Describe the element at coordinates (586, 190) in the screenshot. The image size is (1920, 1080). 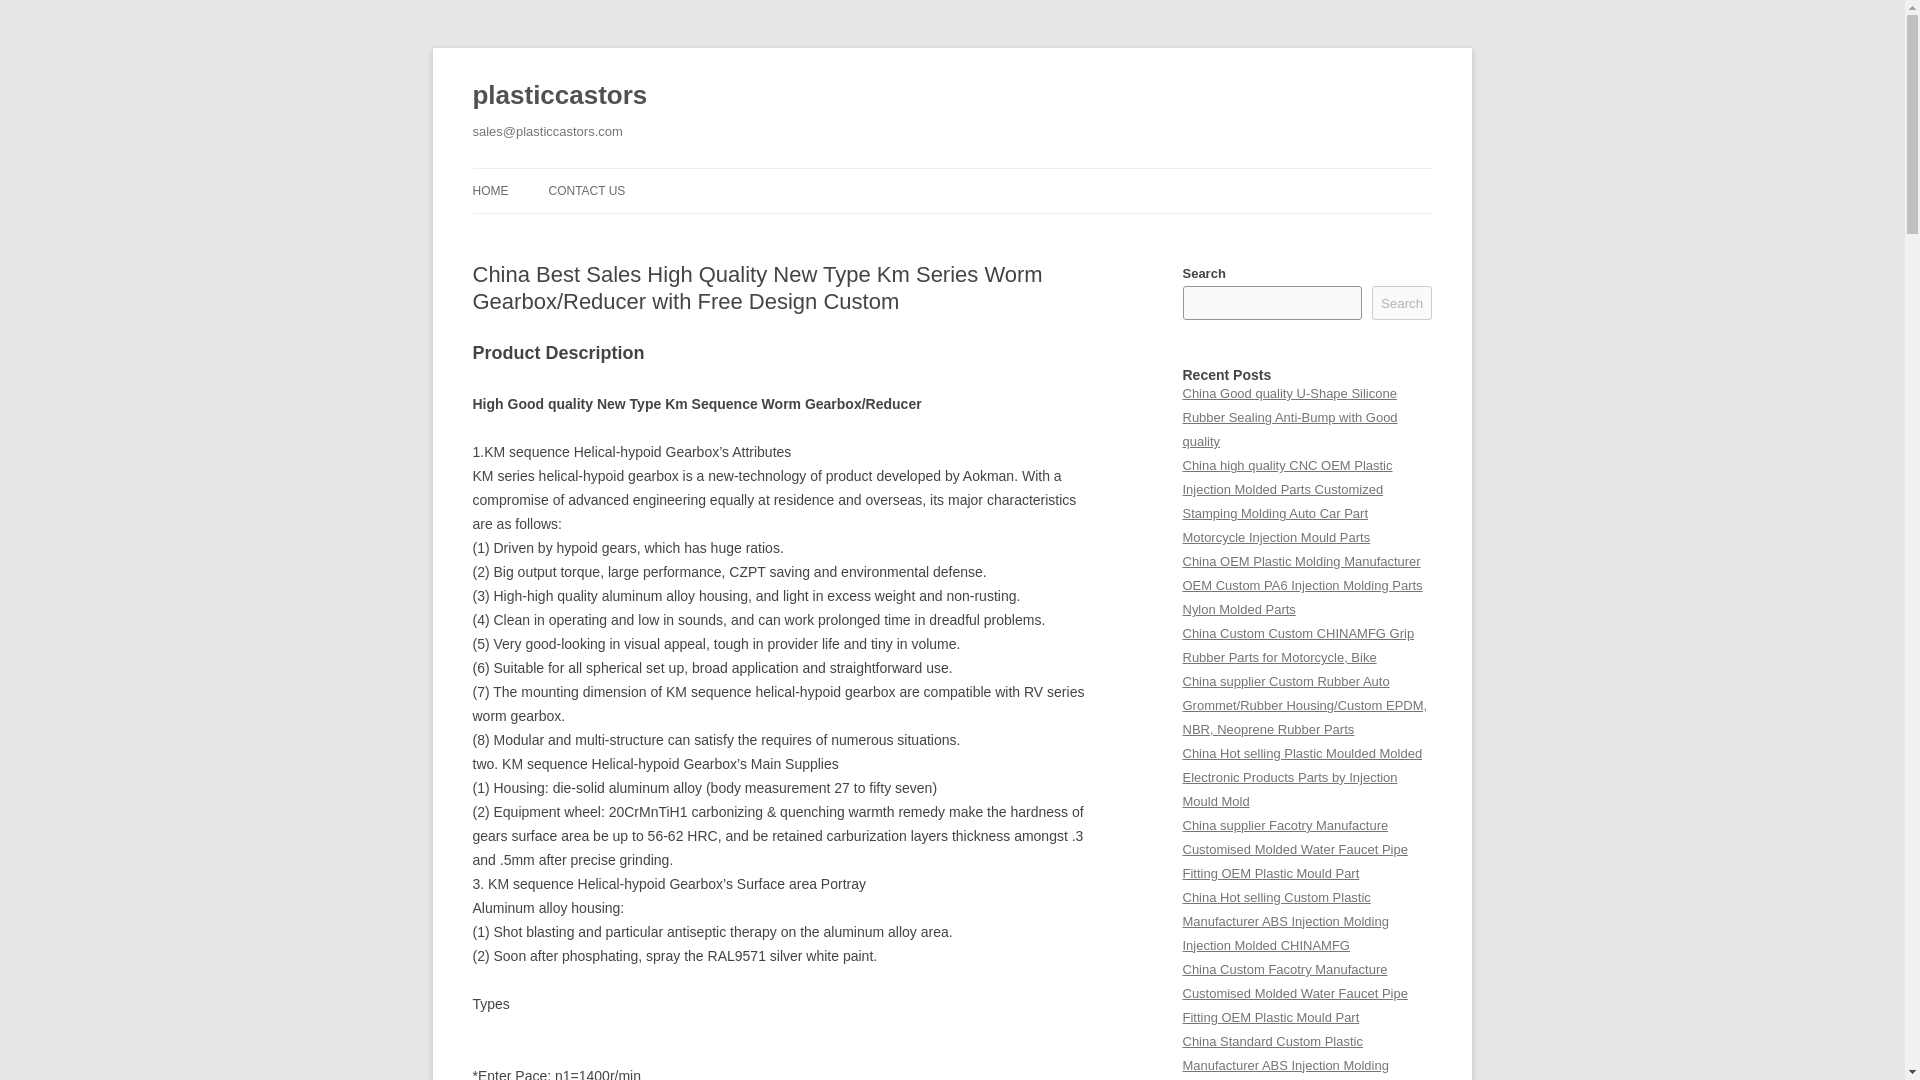
I see `CONTACT US` at that location.